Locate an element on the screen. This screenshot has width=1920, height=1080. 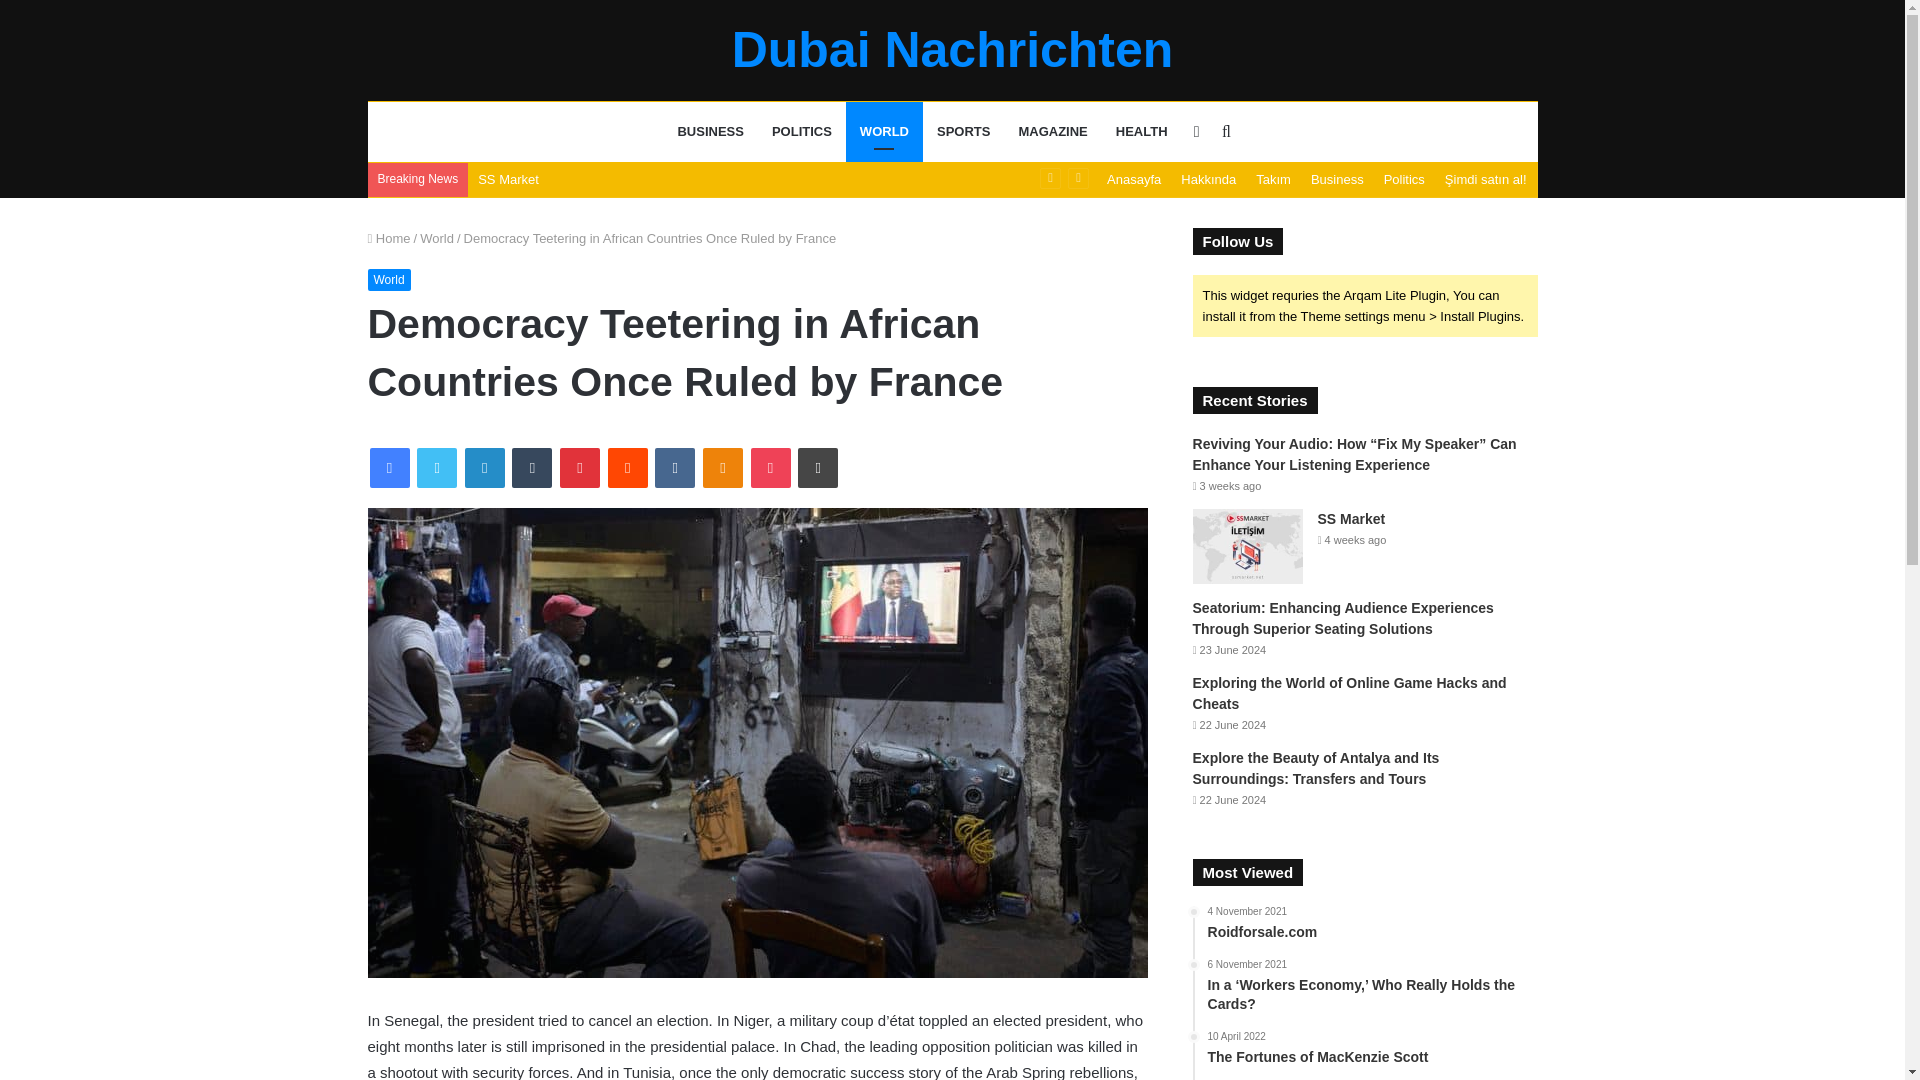
Business is located at coordinates (1338, 179).